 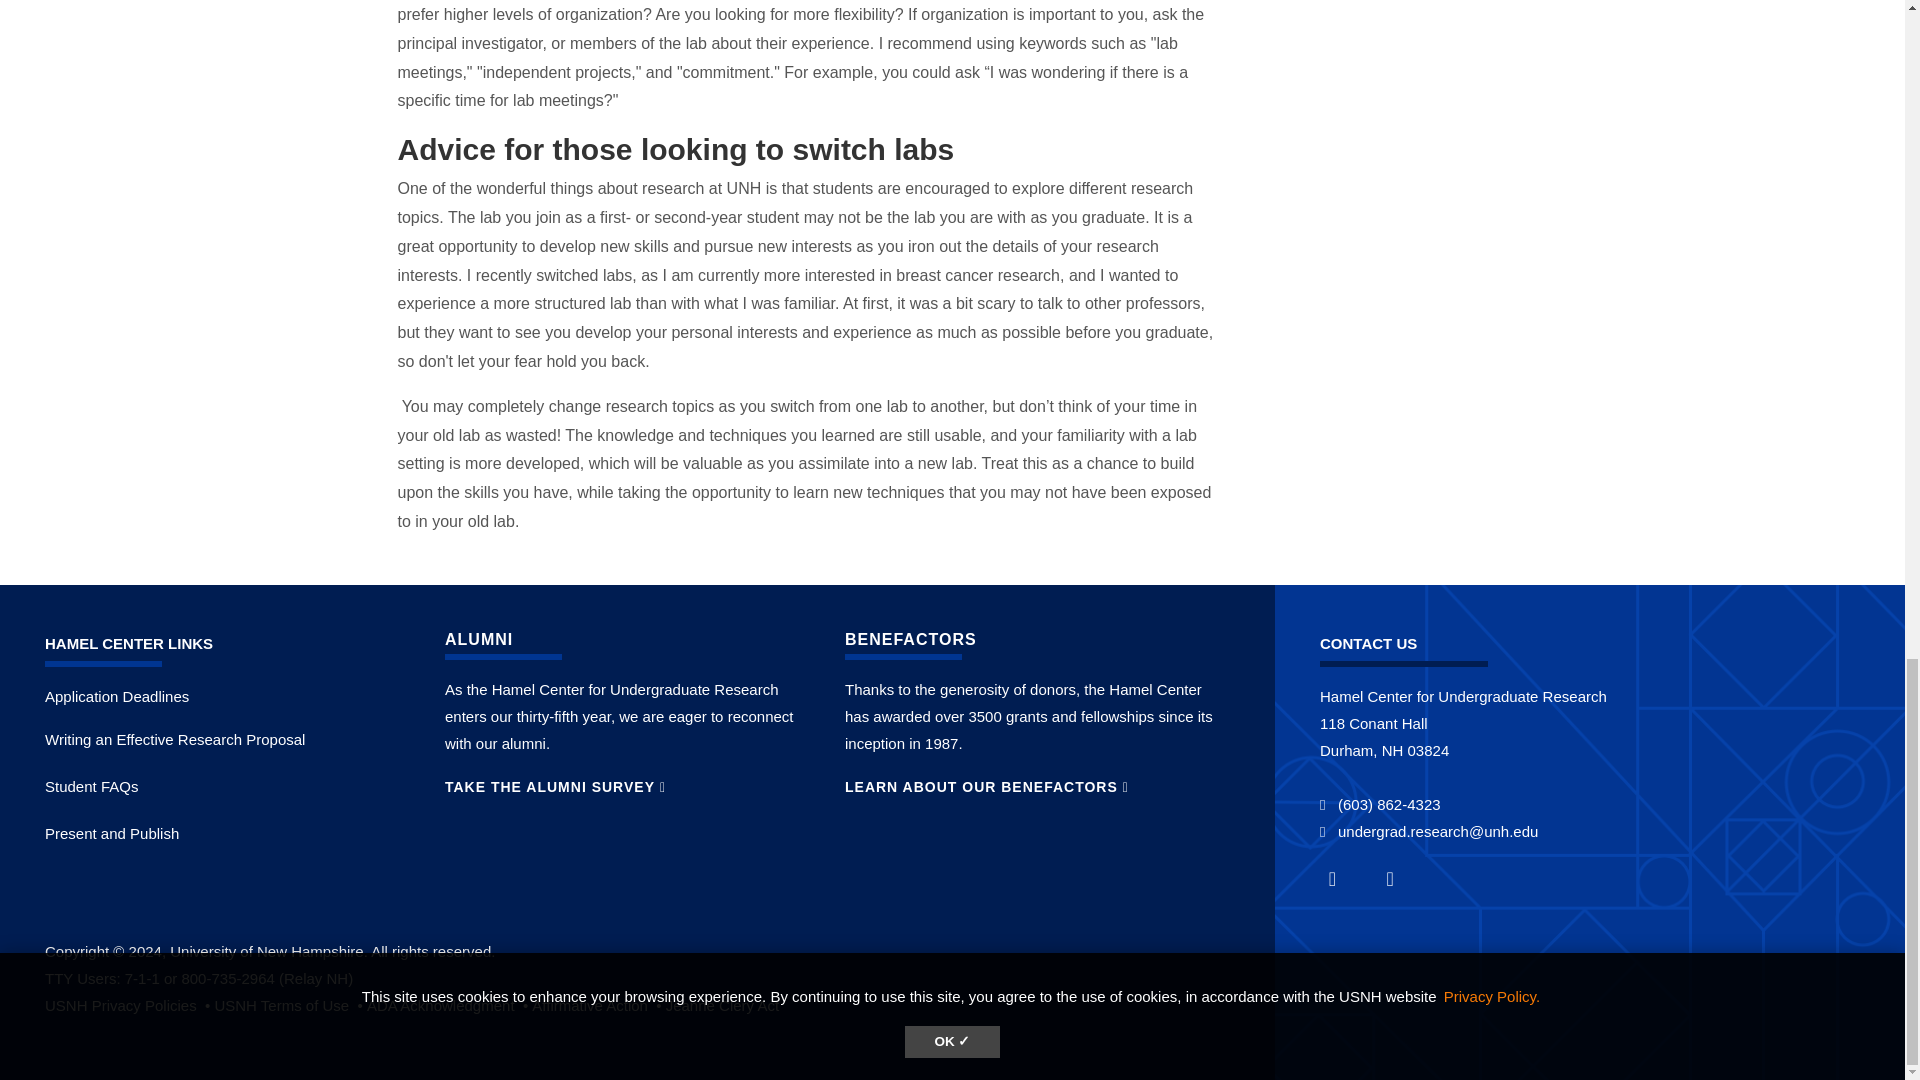 What do you see at coordinates (598, 1005) in the screenshot?
I see `Learn` at bounding box center [598, 1005].